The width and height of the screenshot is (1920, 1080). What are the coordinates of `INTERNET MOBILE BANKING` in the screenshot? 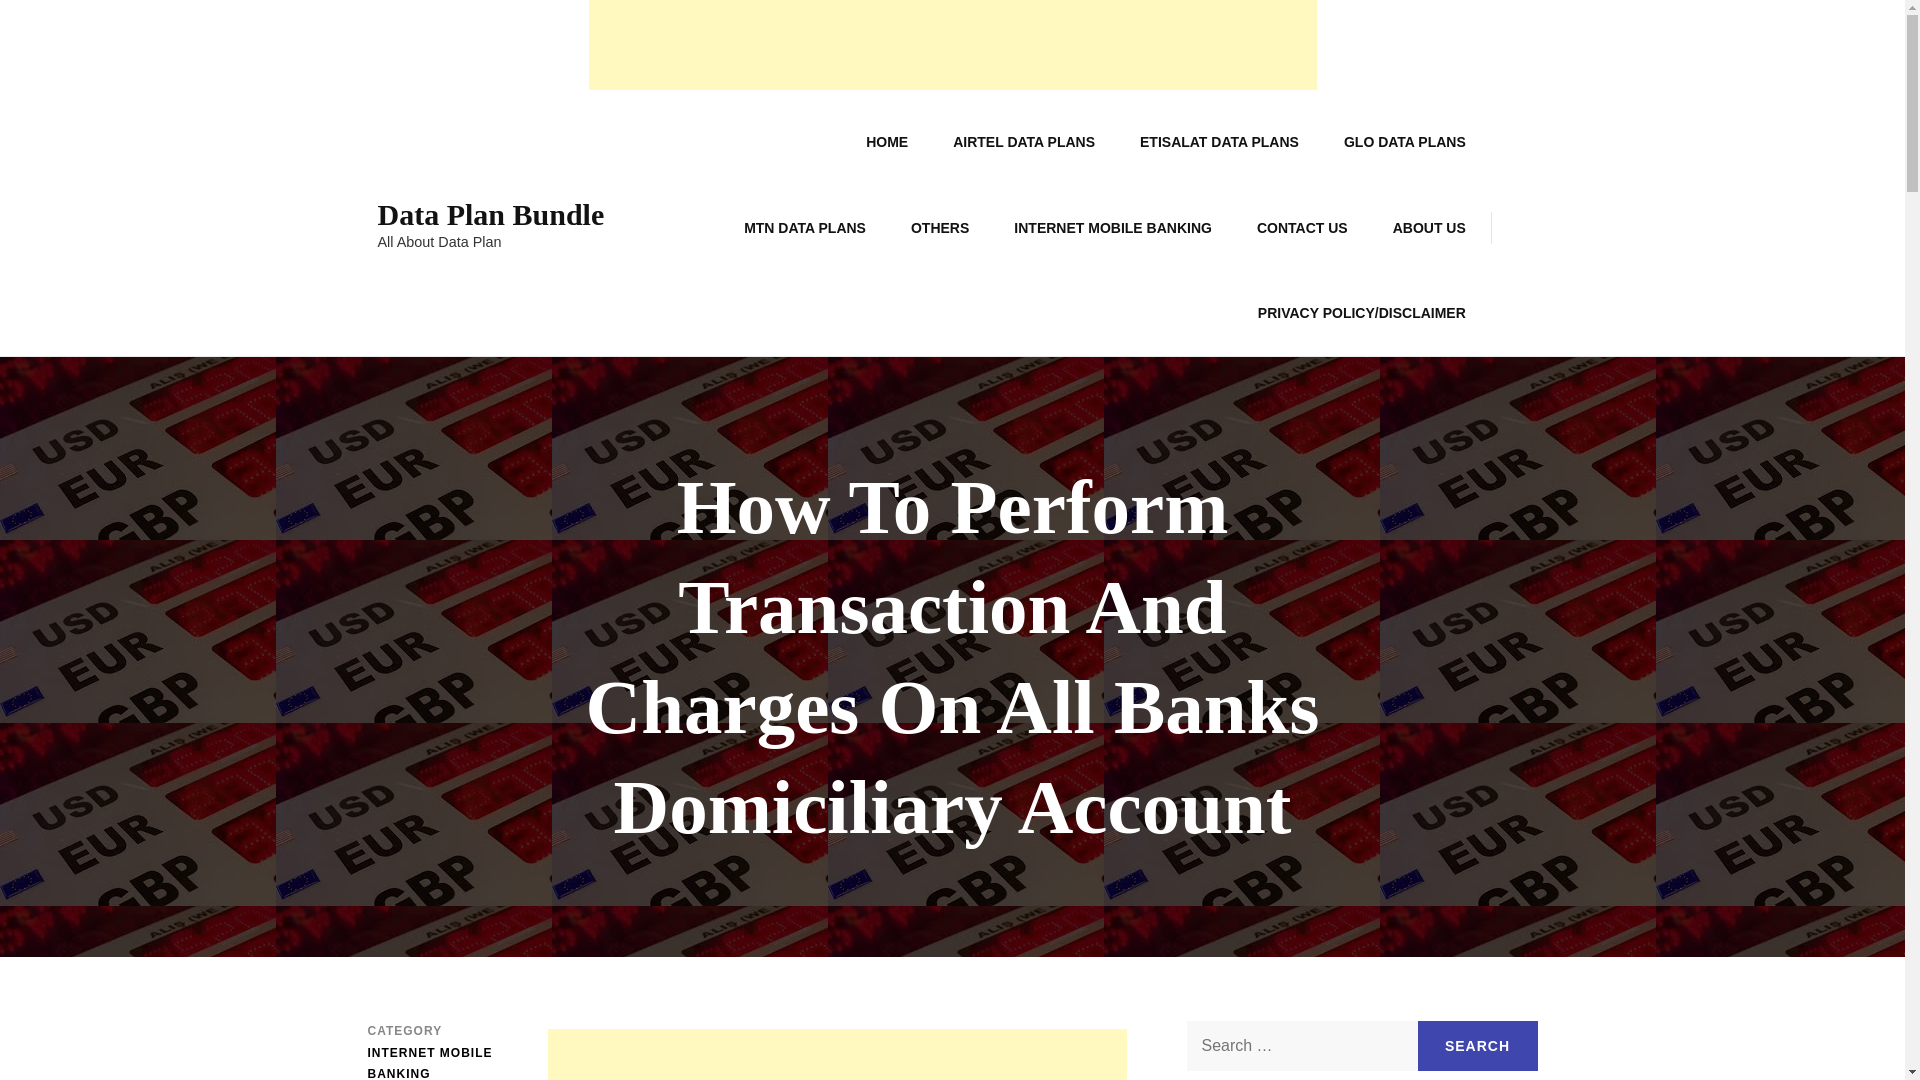 It's located at (1113, 228).